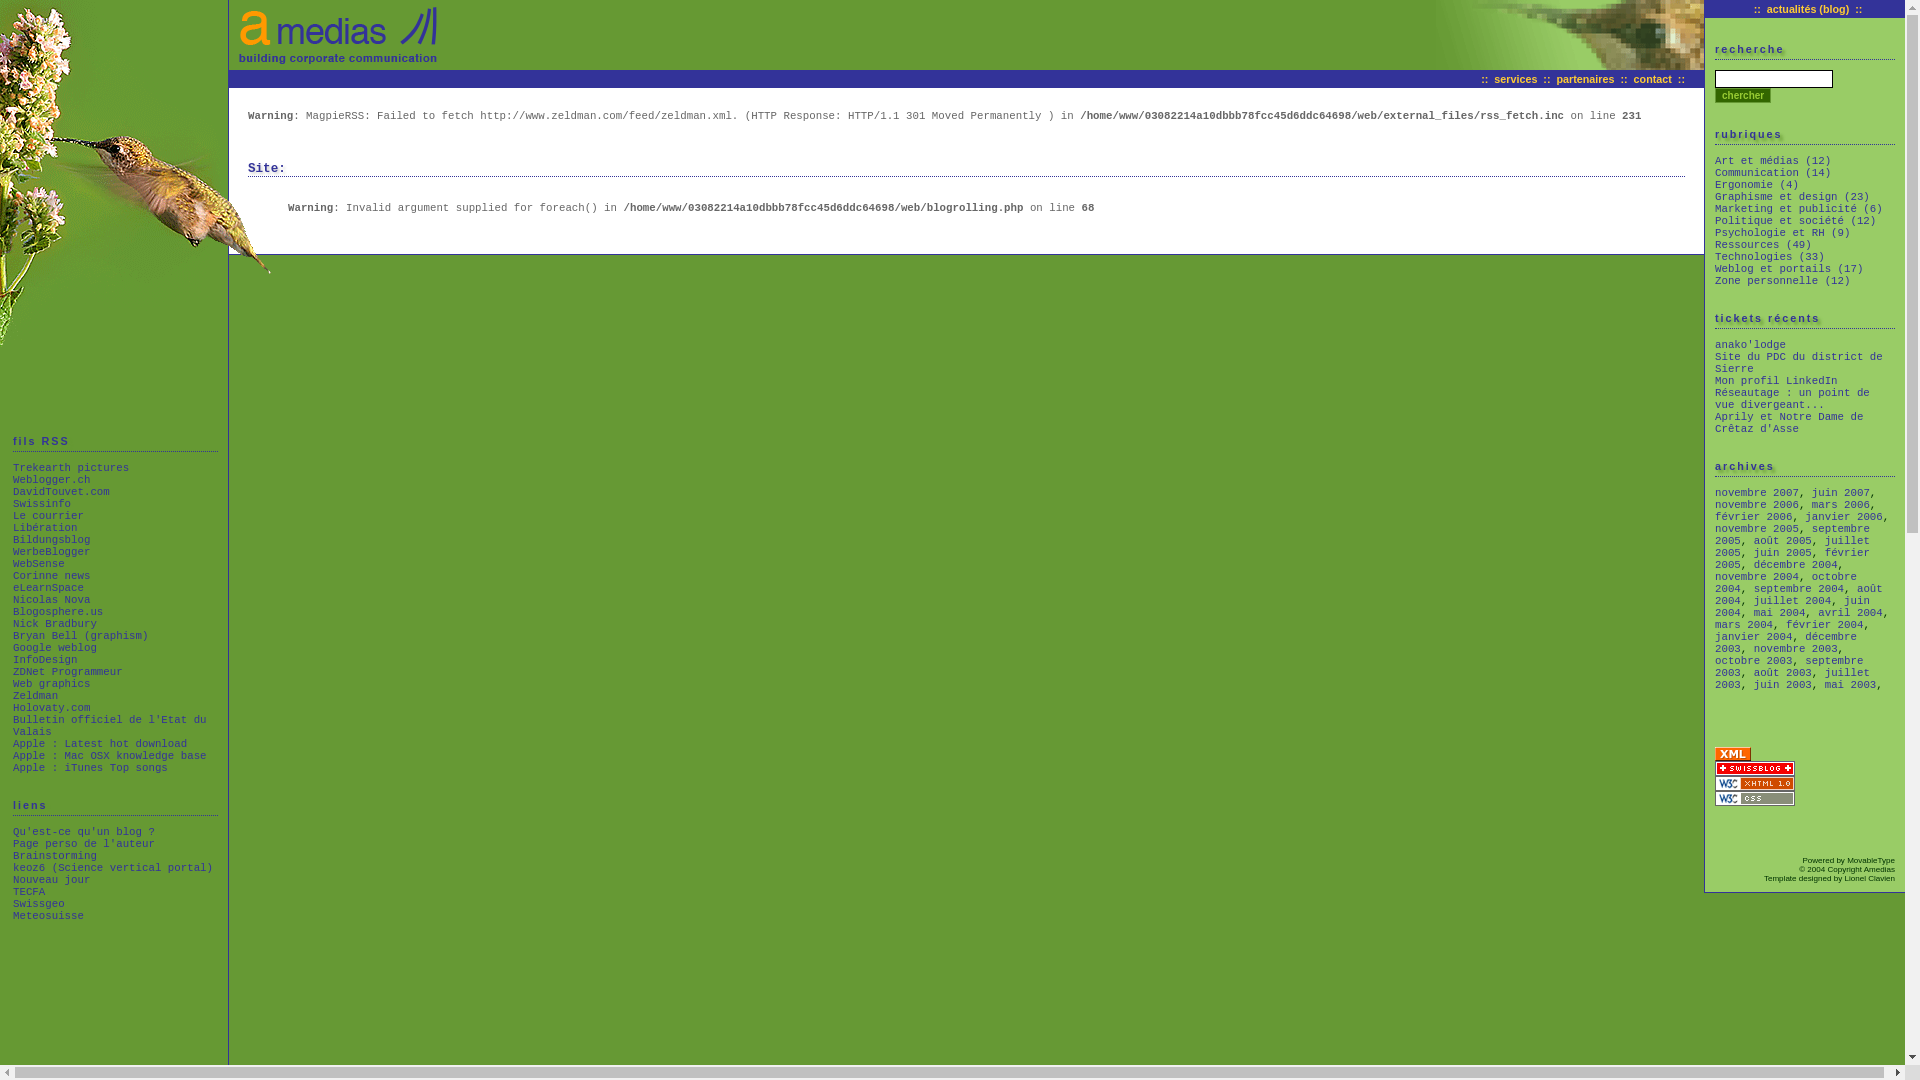 This screenshot has height=1080, width=1920. Describe the element at coordinates (1750, 345) in the screenshot. I see `anako'lodge` at that location.